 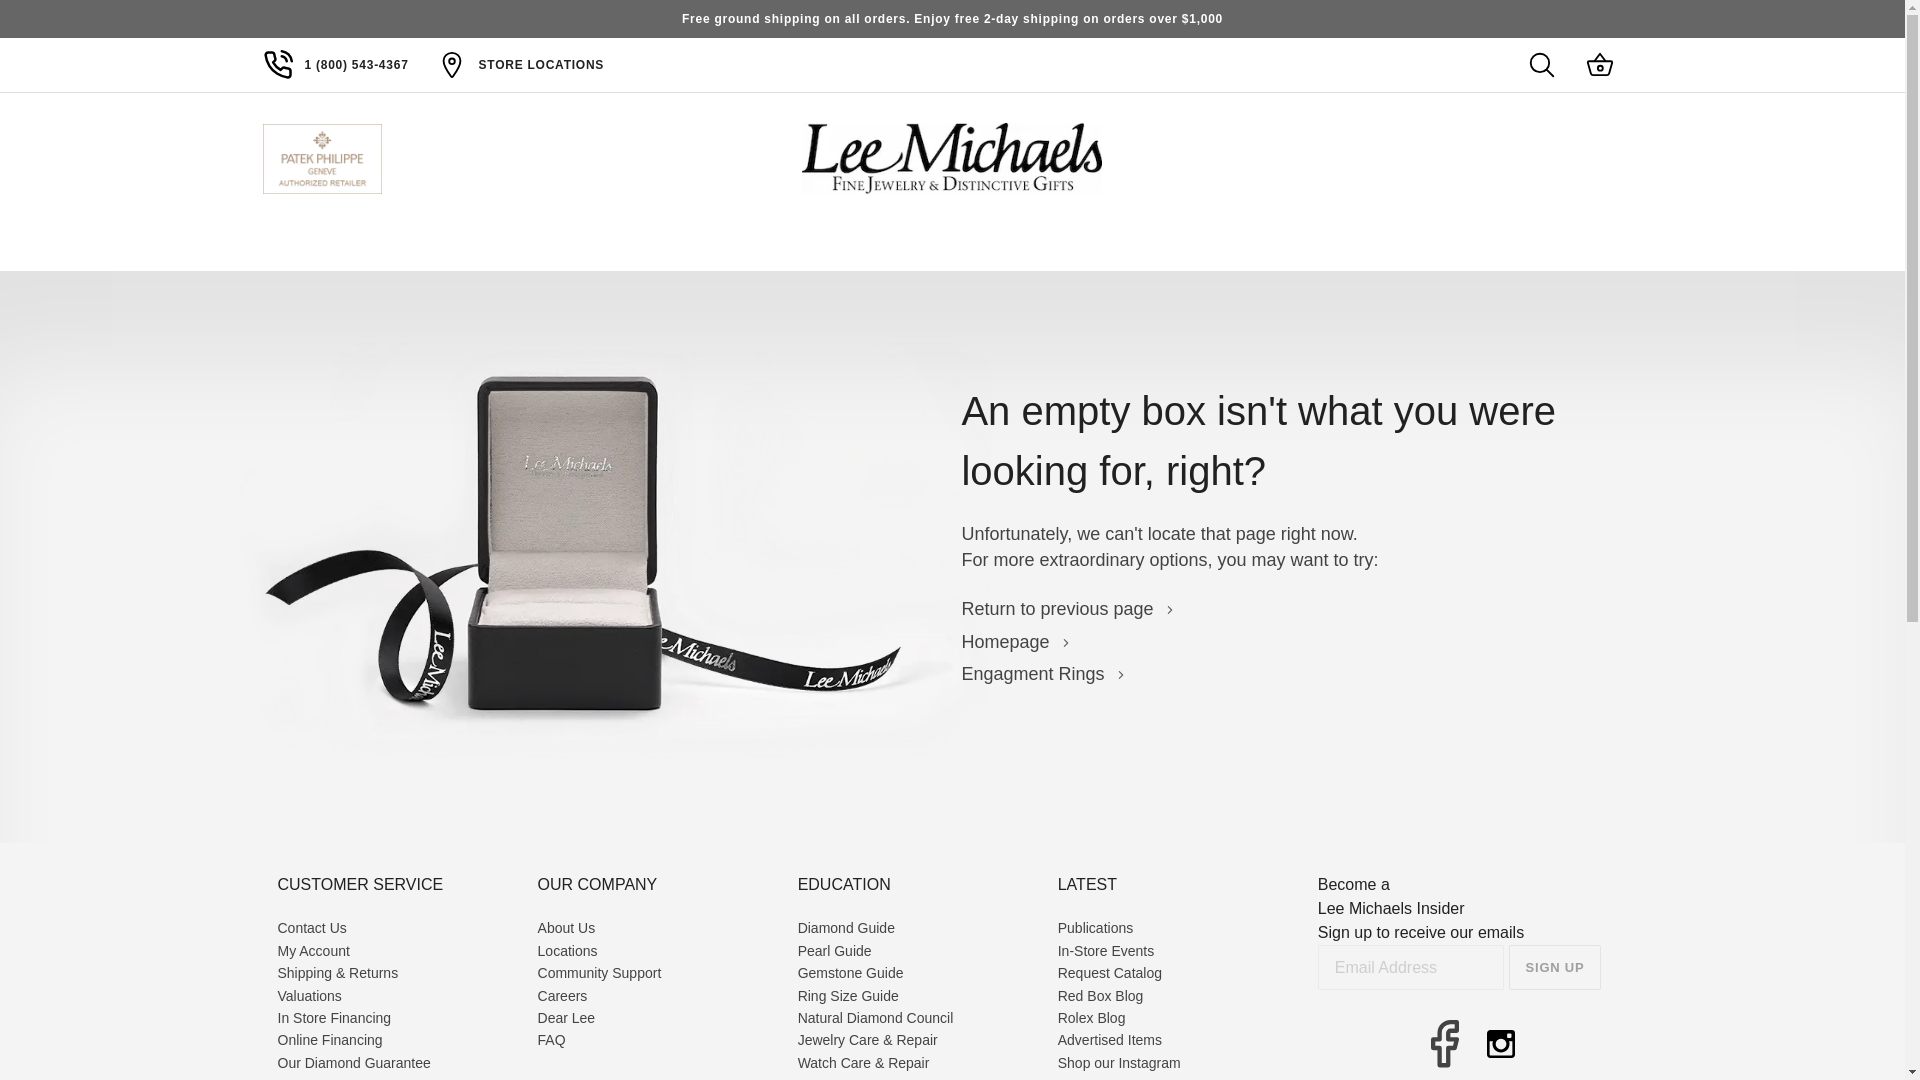 What do you see at coordinates (1043, 674) in the screenshot?
I see `Engagment Rings` at bounding box center [1043, 674].